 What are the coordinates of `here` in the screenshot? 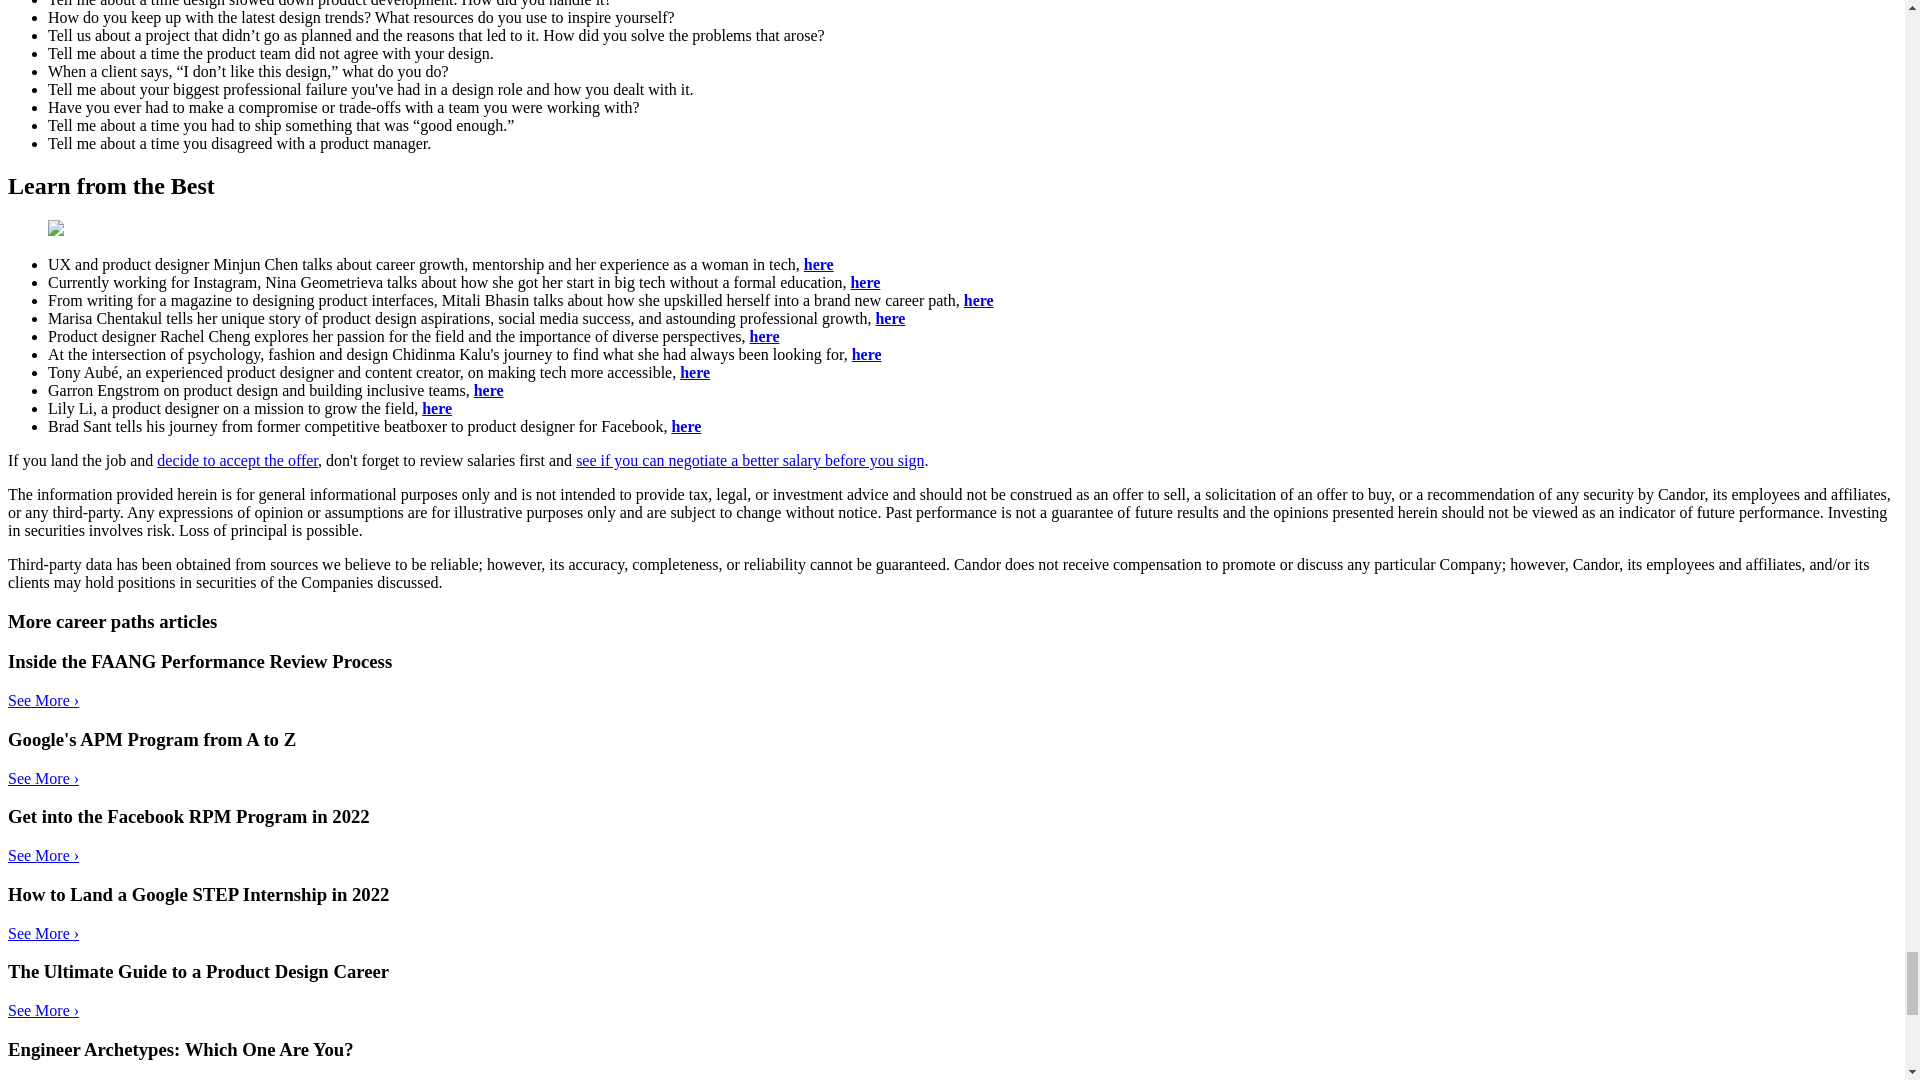 It's located at (866, 354).